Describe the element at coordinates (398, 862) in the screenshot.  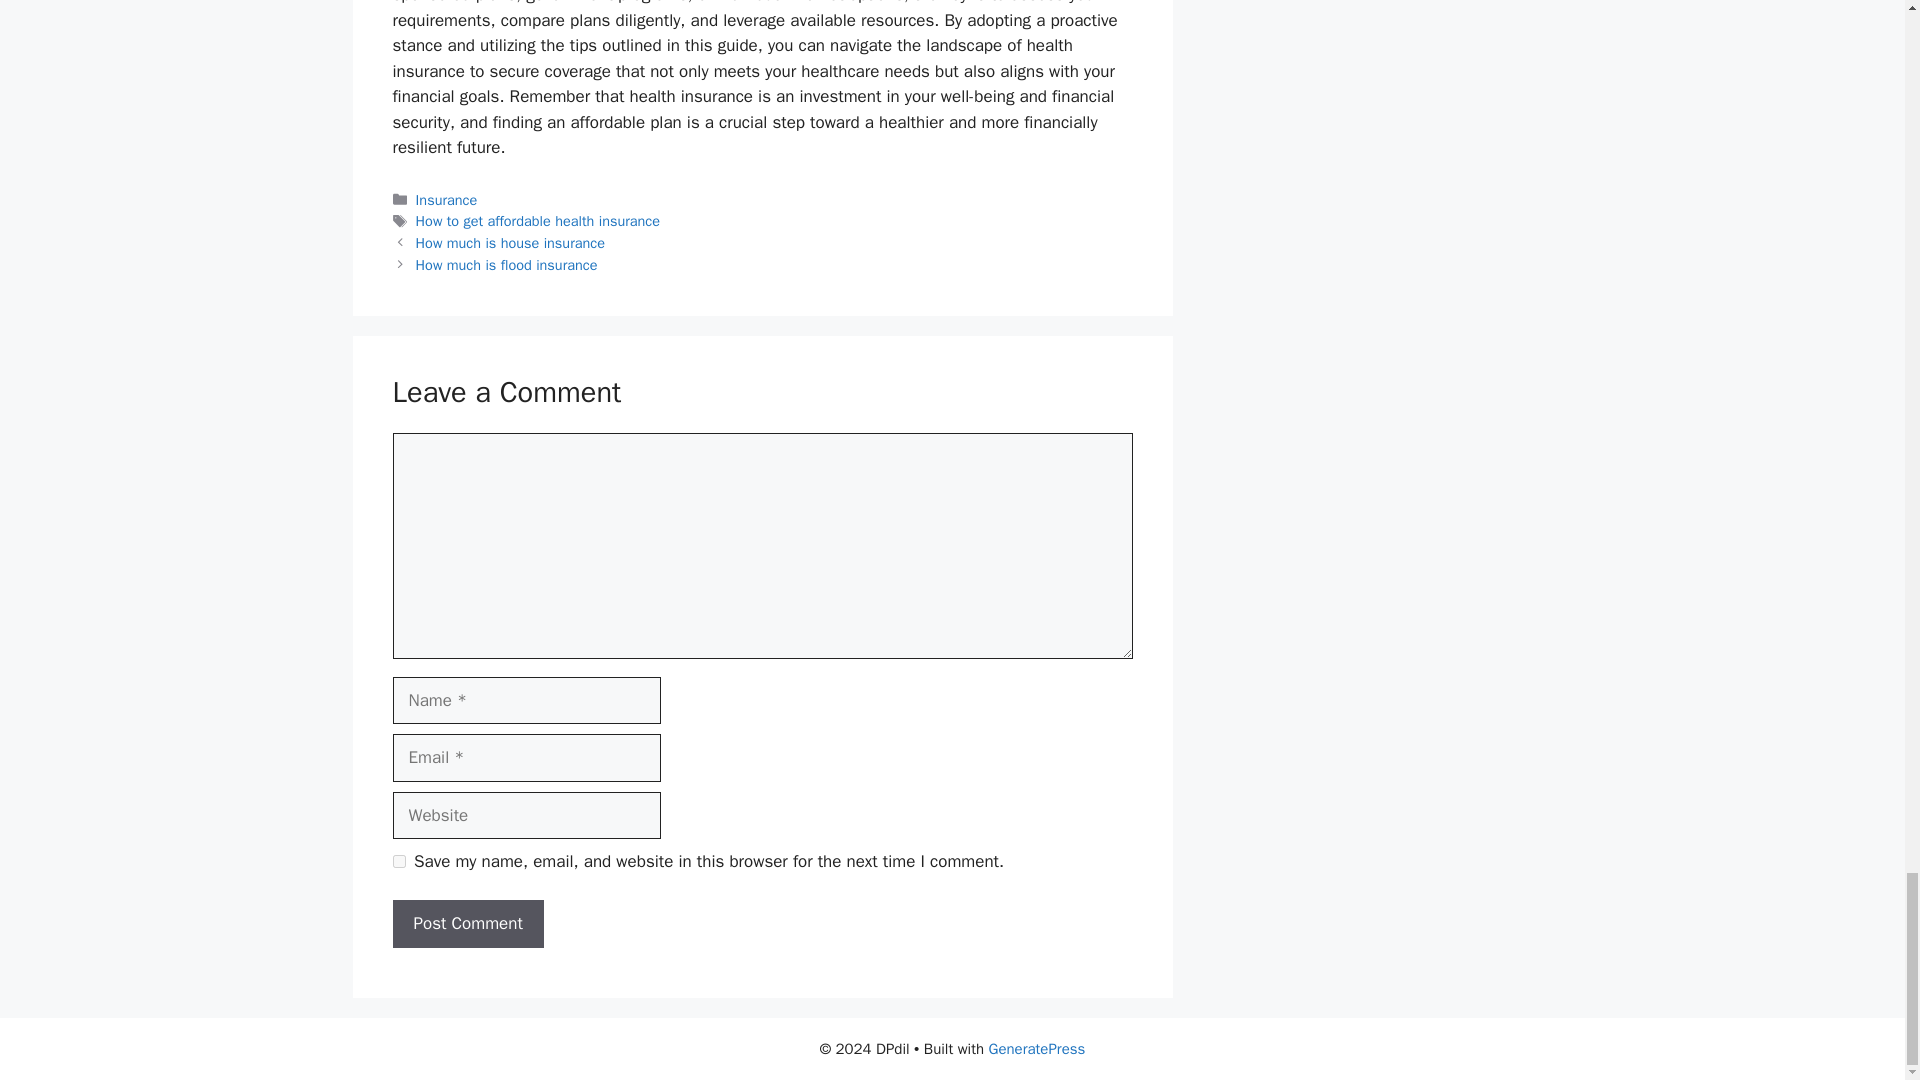
I see `yes` at that location.